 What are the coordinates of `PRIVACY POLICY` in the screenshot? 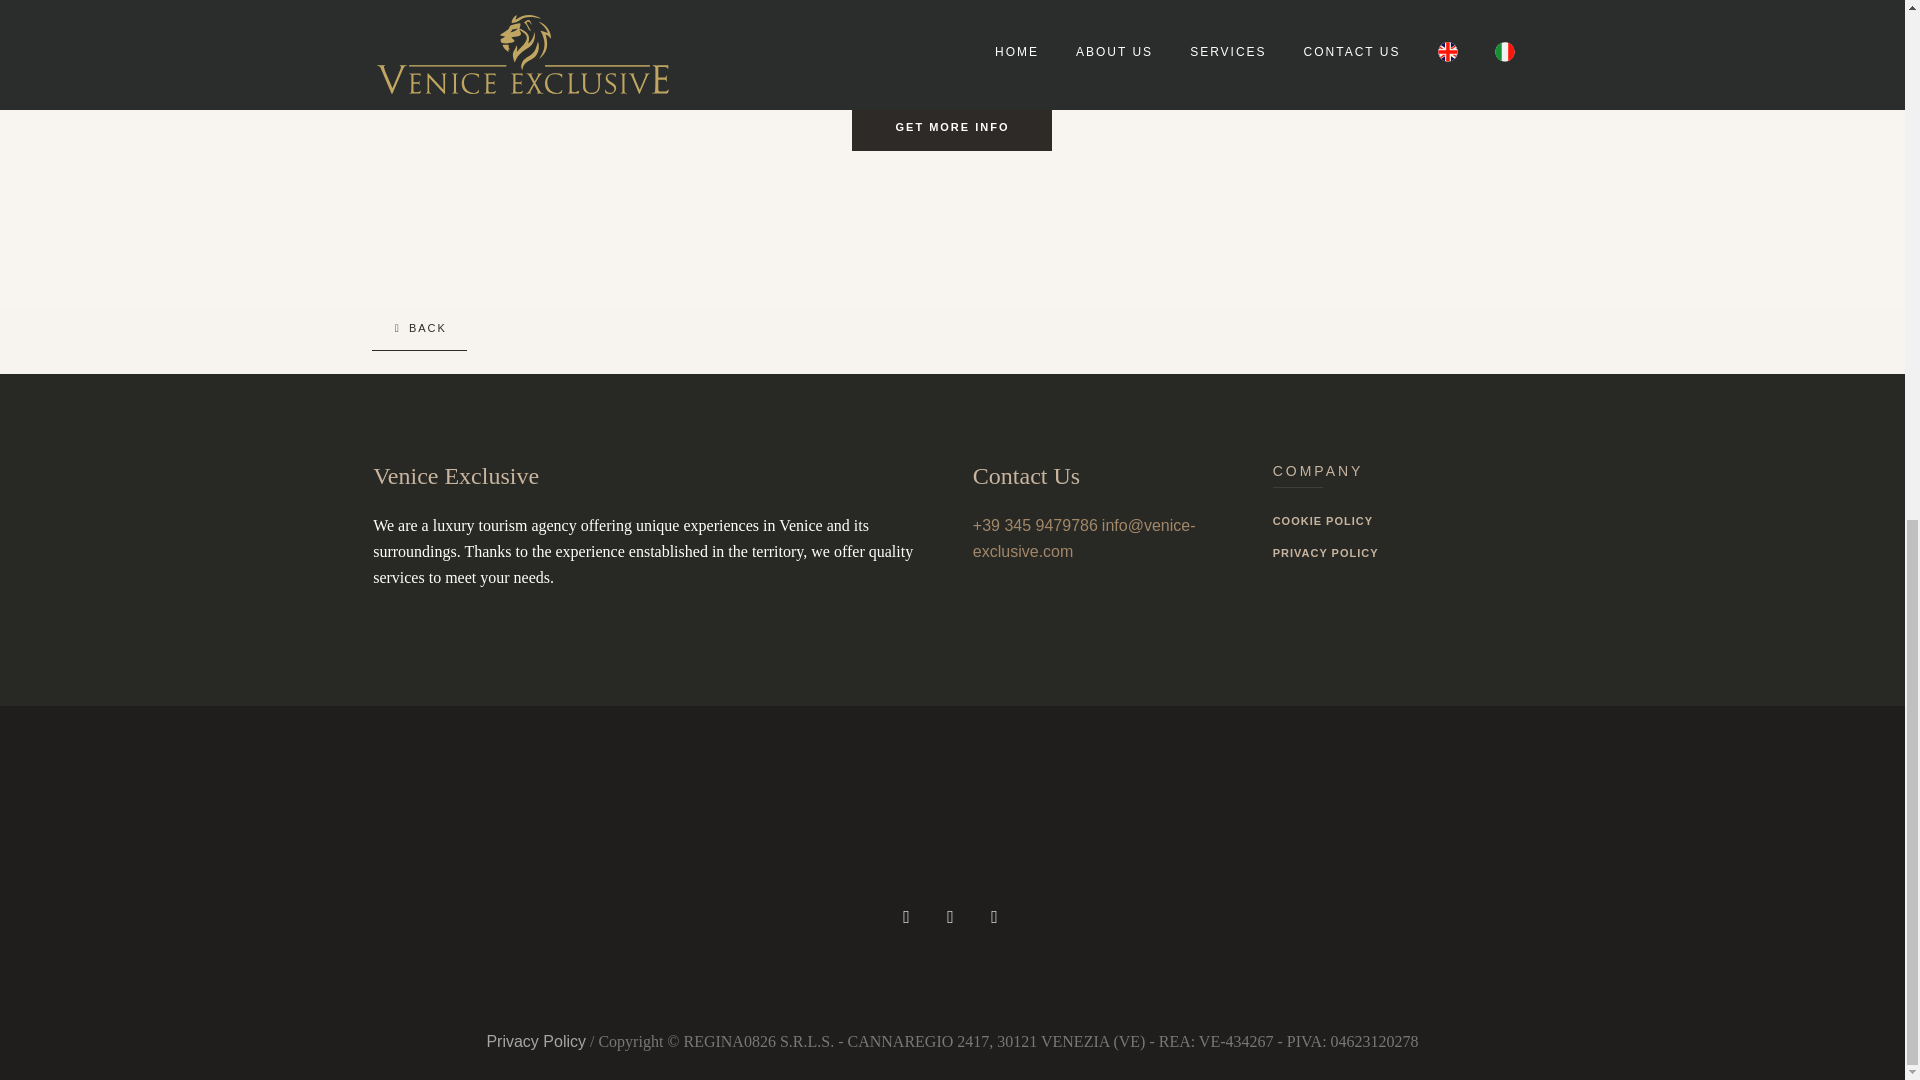 It's located at (1402, 552).